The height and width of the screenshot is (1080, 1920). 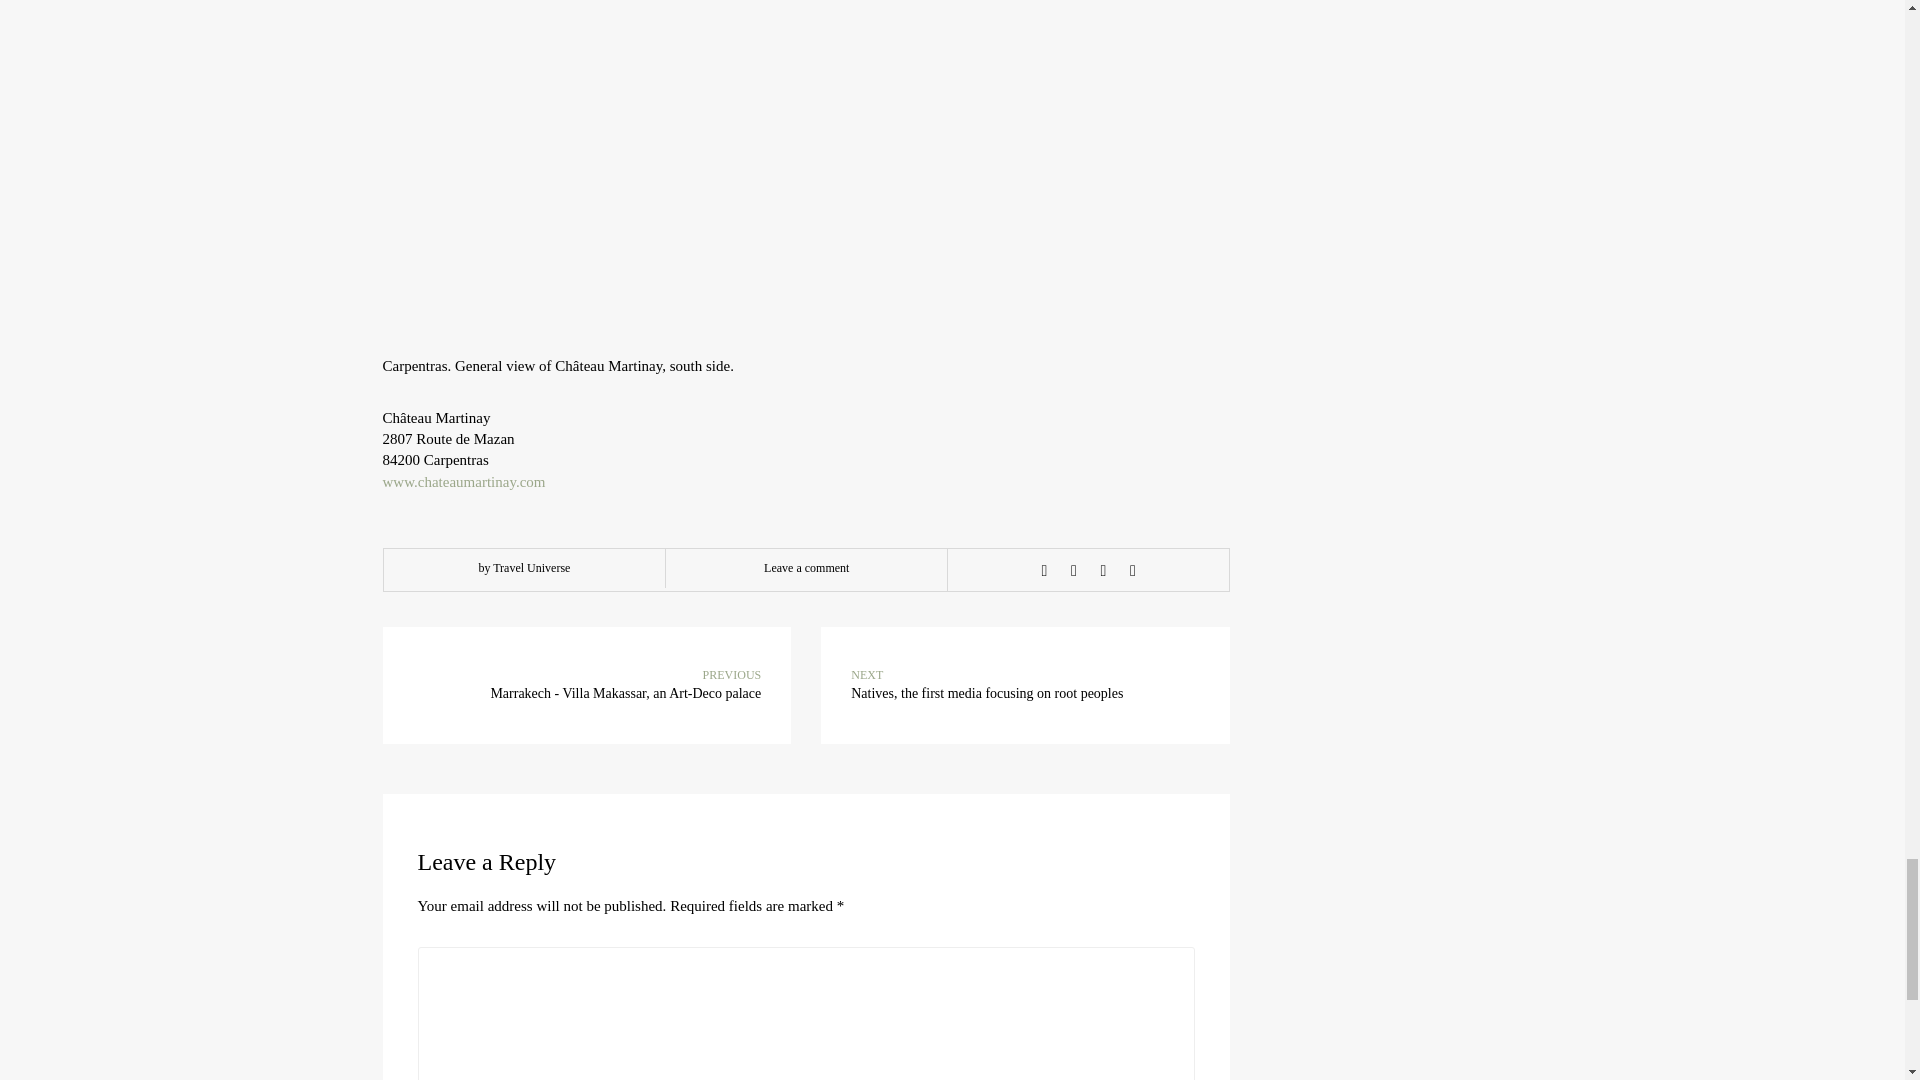 What do you see at coordinates (1132, 570) in the screenshot?
I see `Pin this` at bounding box center [1132, 570].